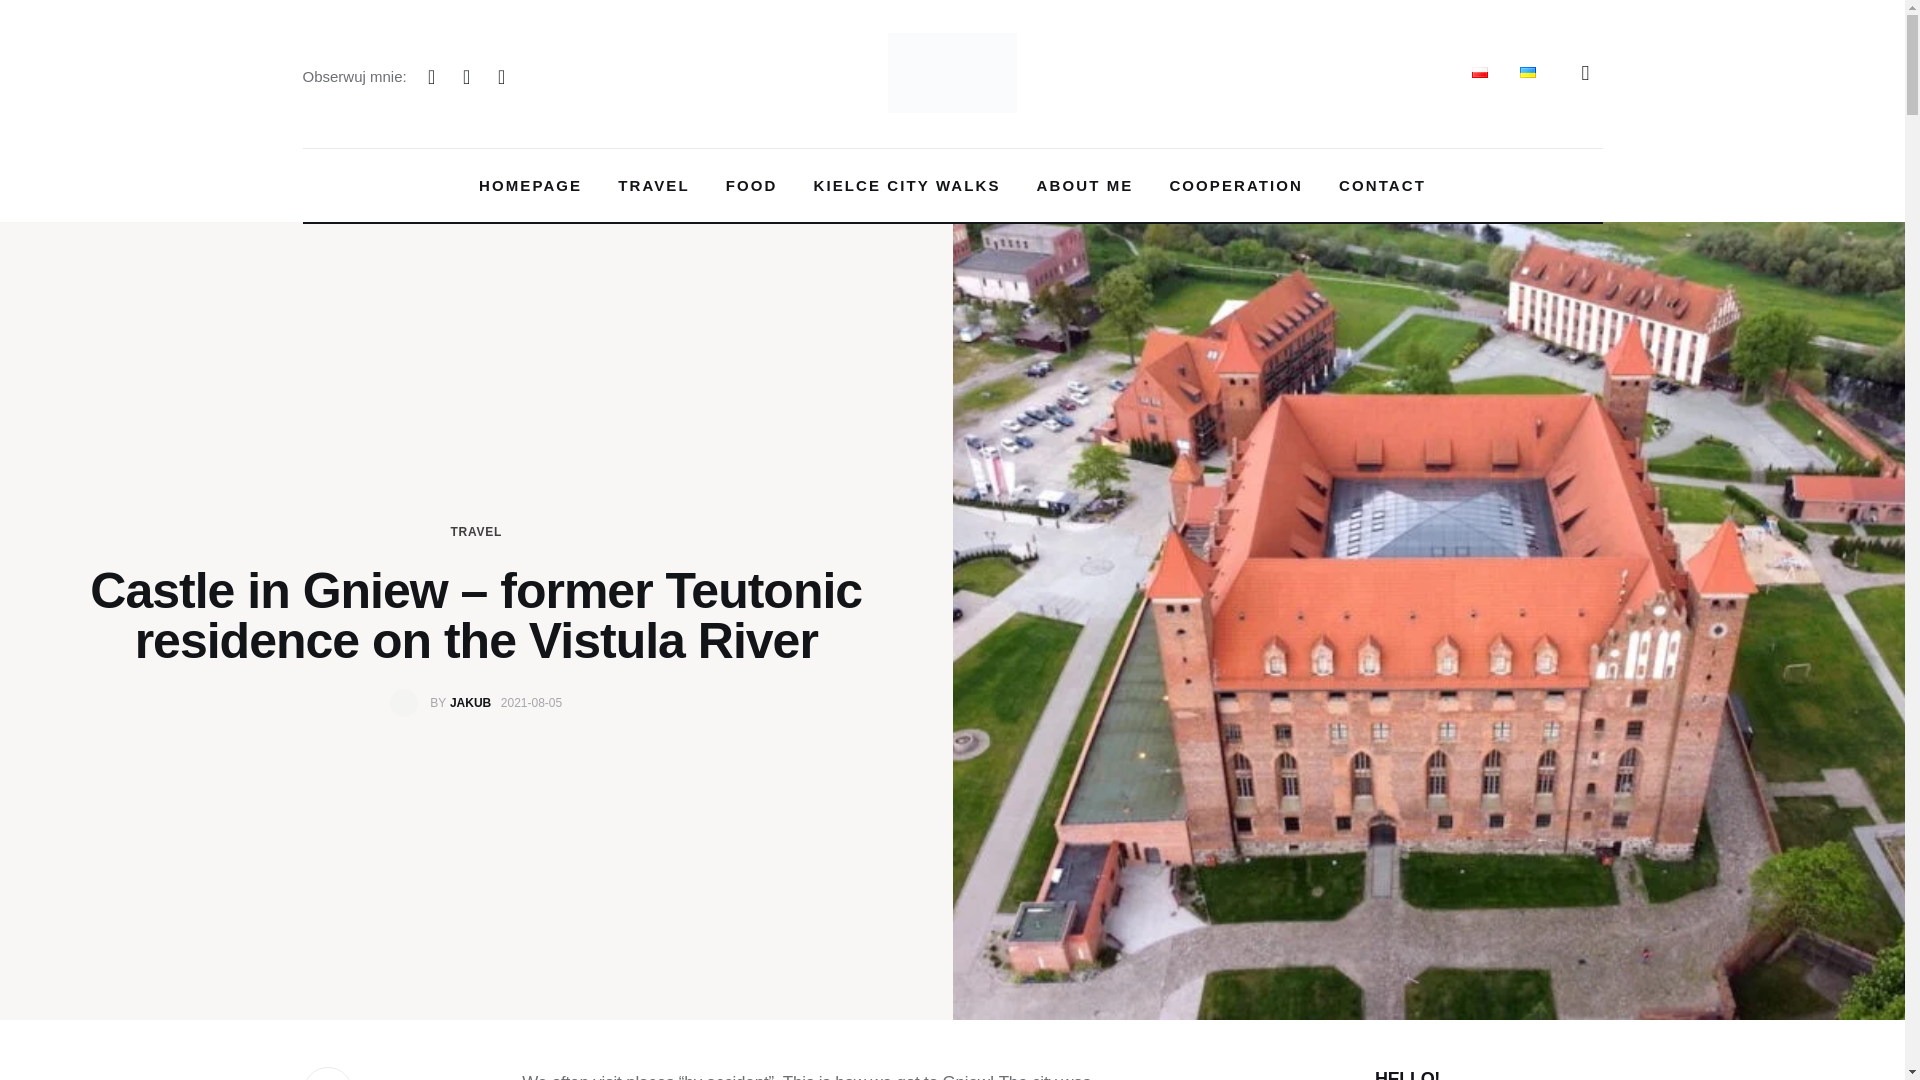  Describe the element at coordinates (654, 186) in the screenshot. I see `TRAVEL` at that location.